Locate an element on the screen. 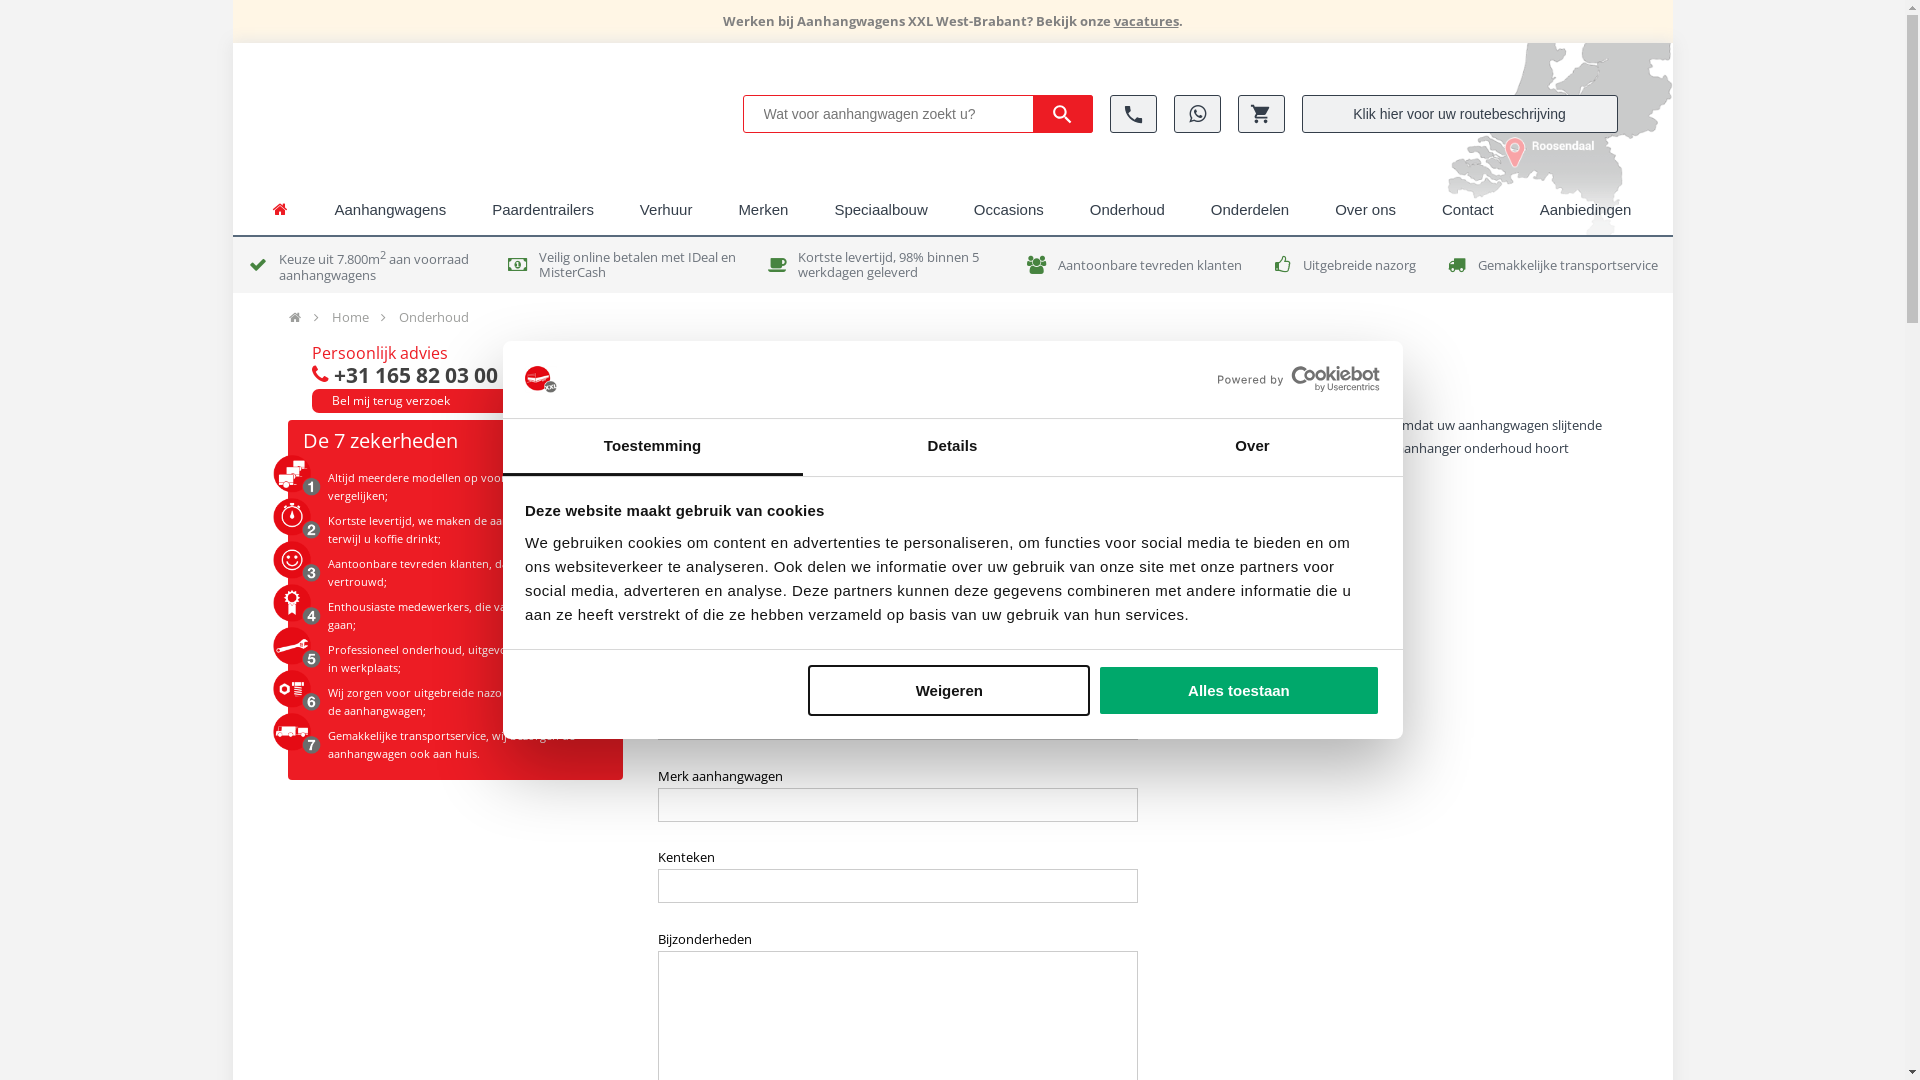 The height and width of the screenshot is (1080, 1920). vacatures is located at coordinates (1146, 21).